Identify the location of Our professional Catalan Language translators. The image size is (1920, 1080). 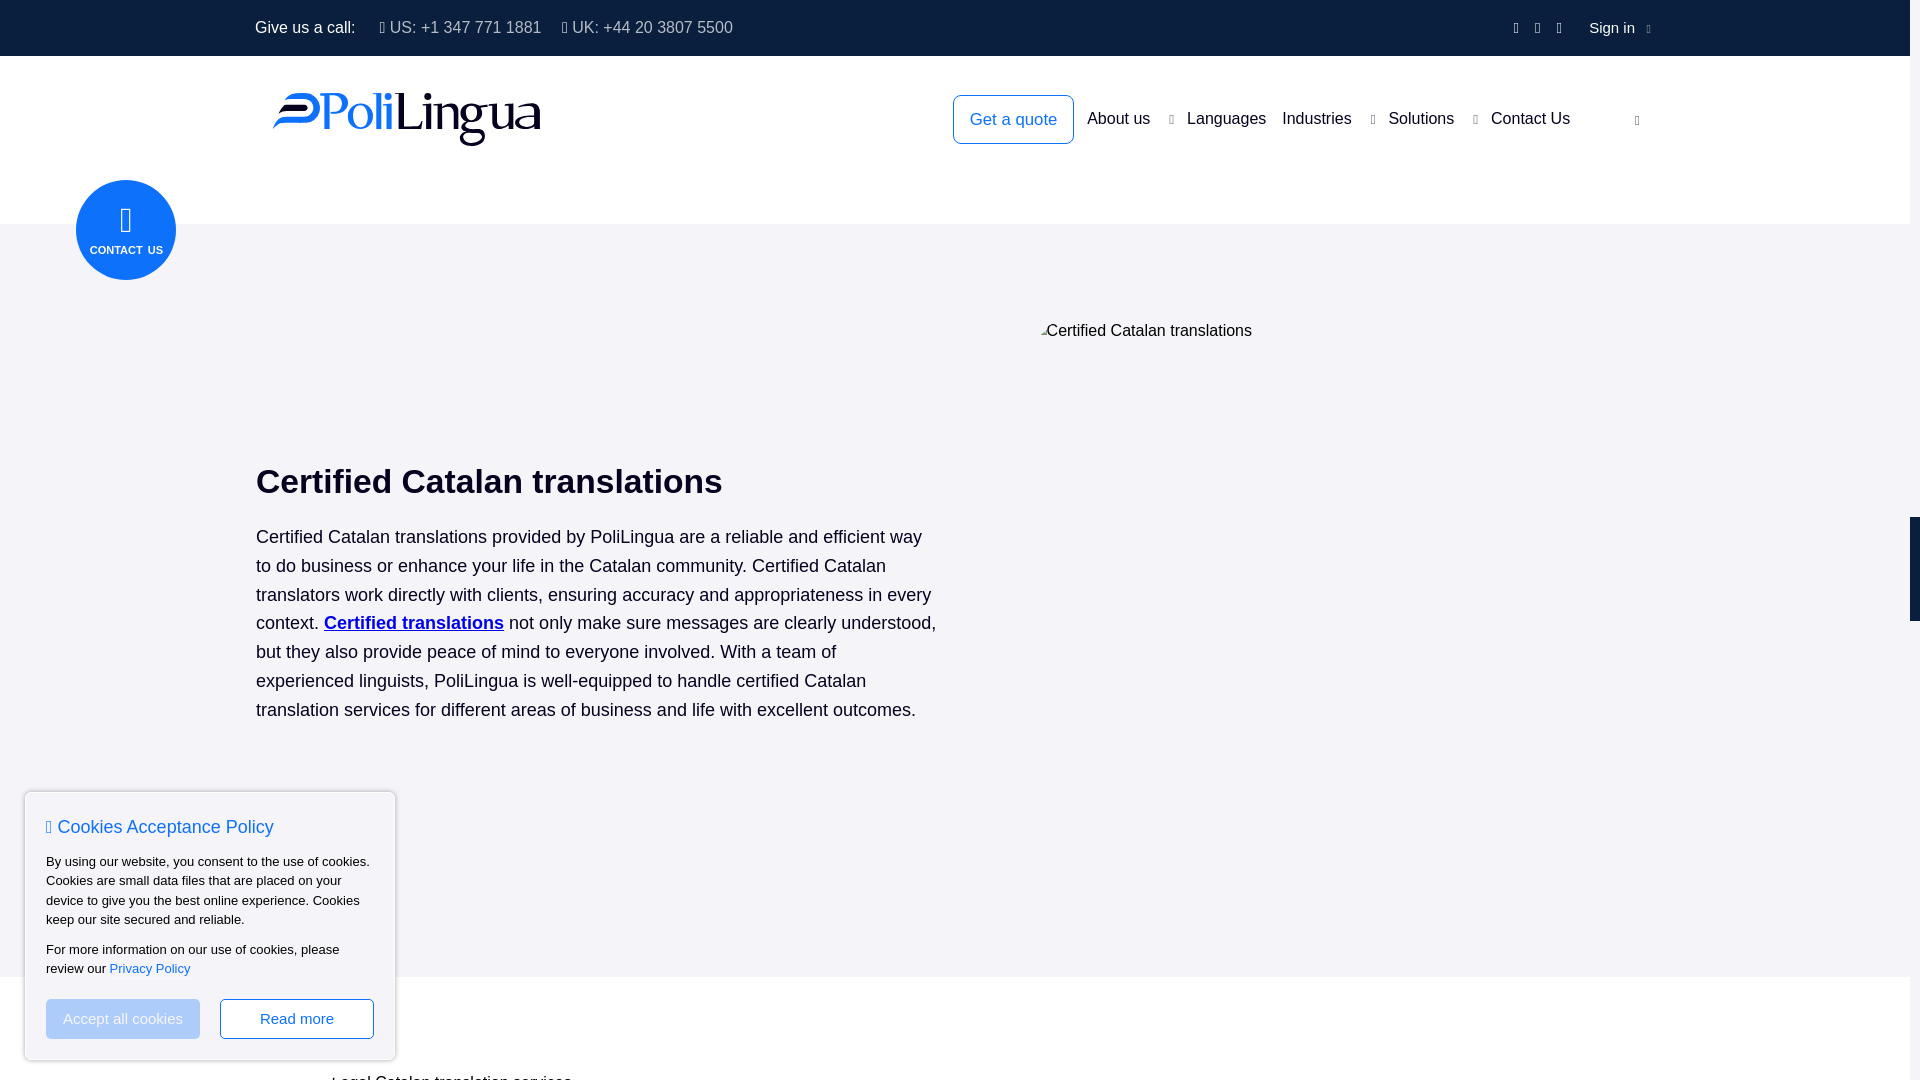
(598, 64).